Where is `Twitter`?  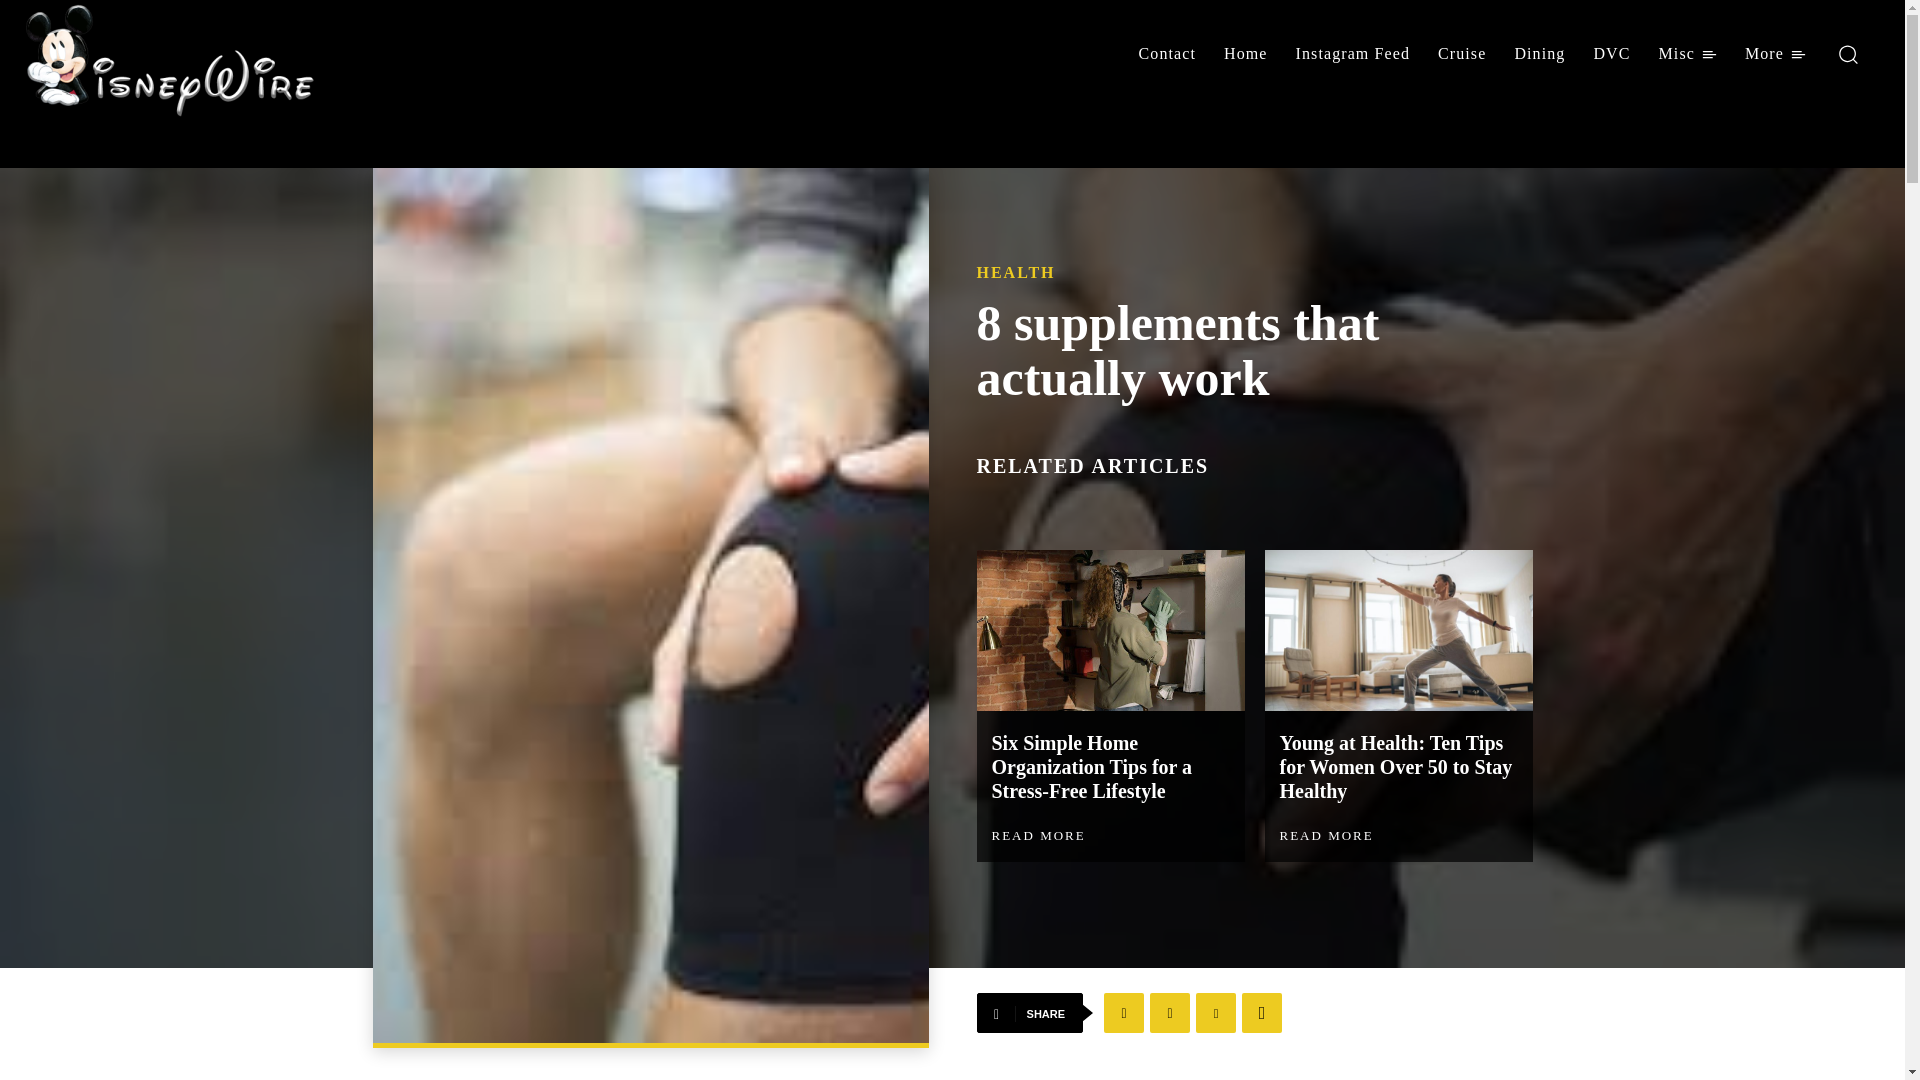
Twitter is located at coordinates (1170, 1012).